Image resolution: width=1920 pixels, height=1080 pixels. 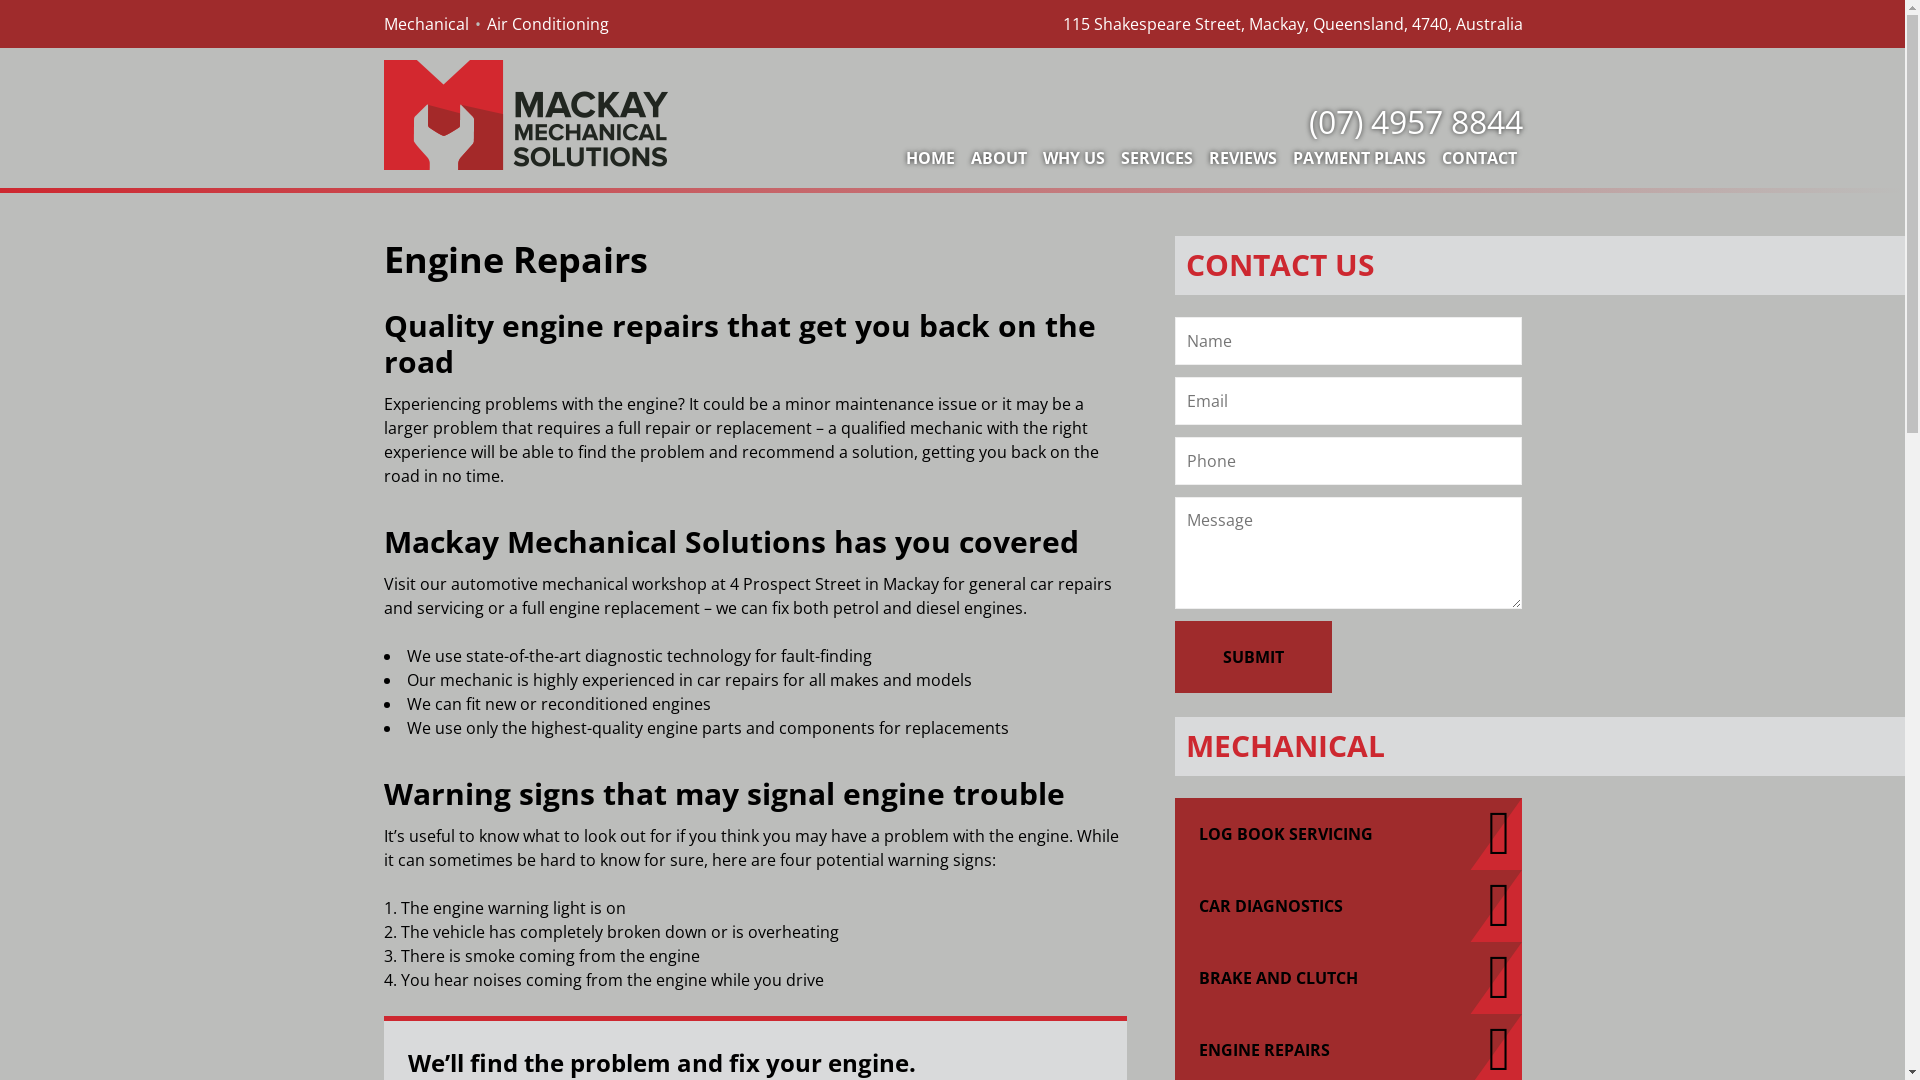 I want to click on CAR DIAGNOSTICS, so click(x=1349, y=906).